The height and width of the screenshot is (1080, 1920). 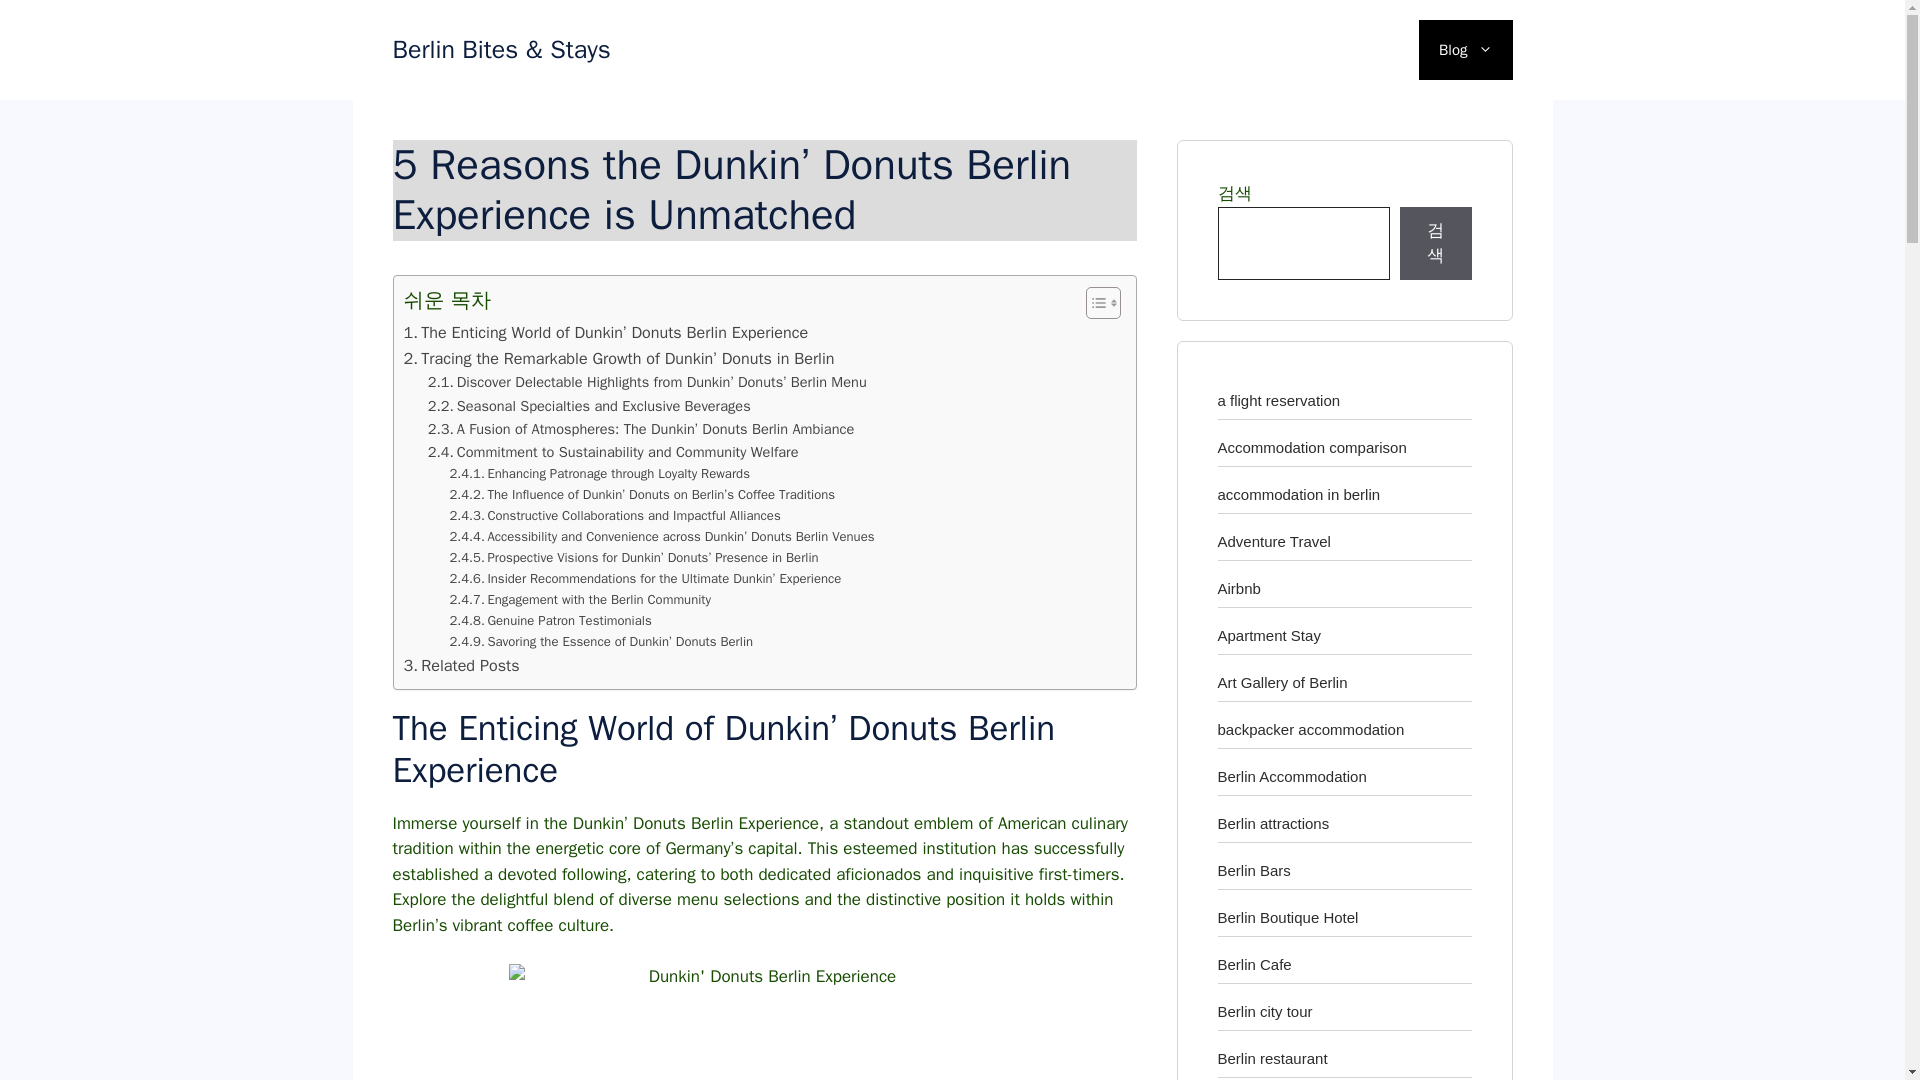 I want to click on Engagement with the Berlin Community, so click(x=580, y=600).